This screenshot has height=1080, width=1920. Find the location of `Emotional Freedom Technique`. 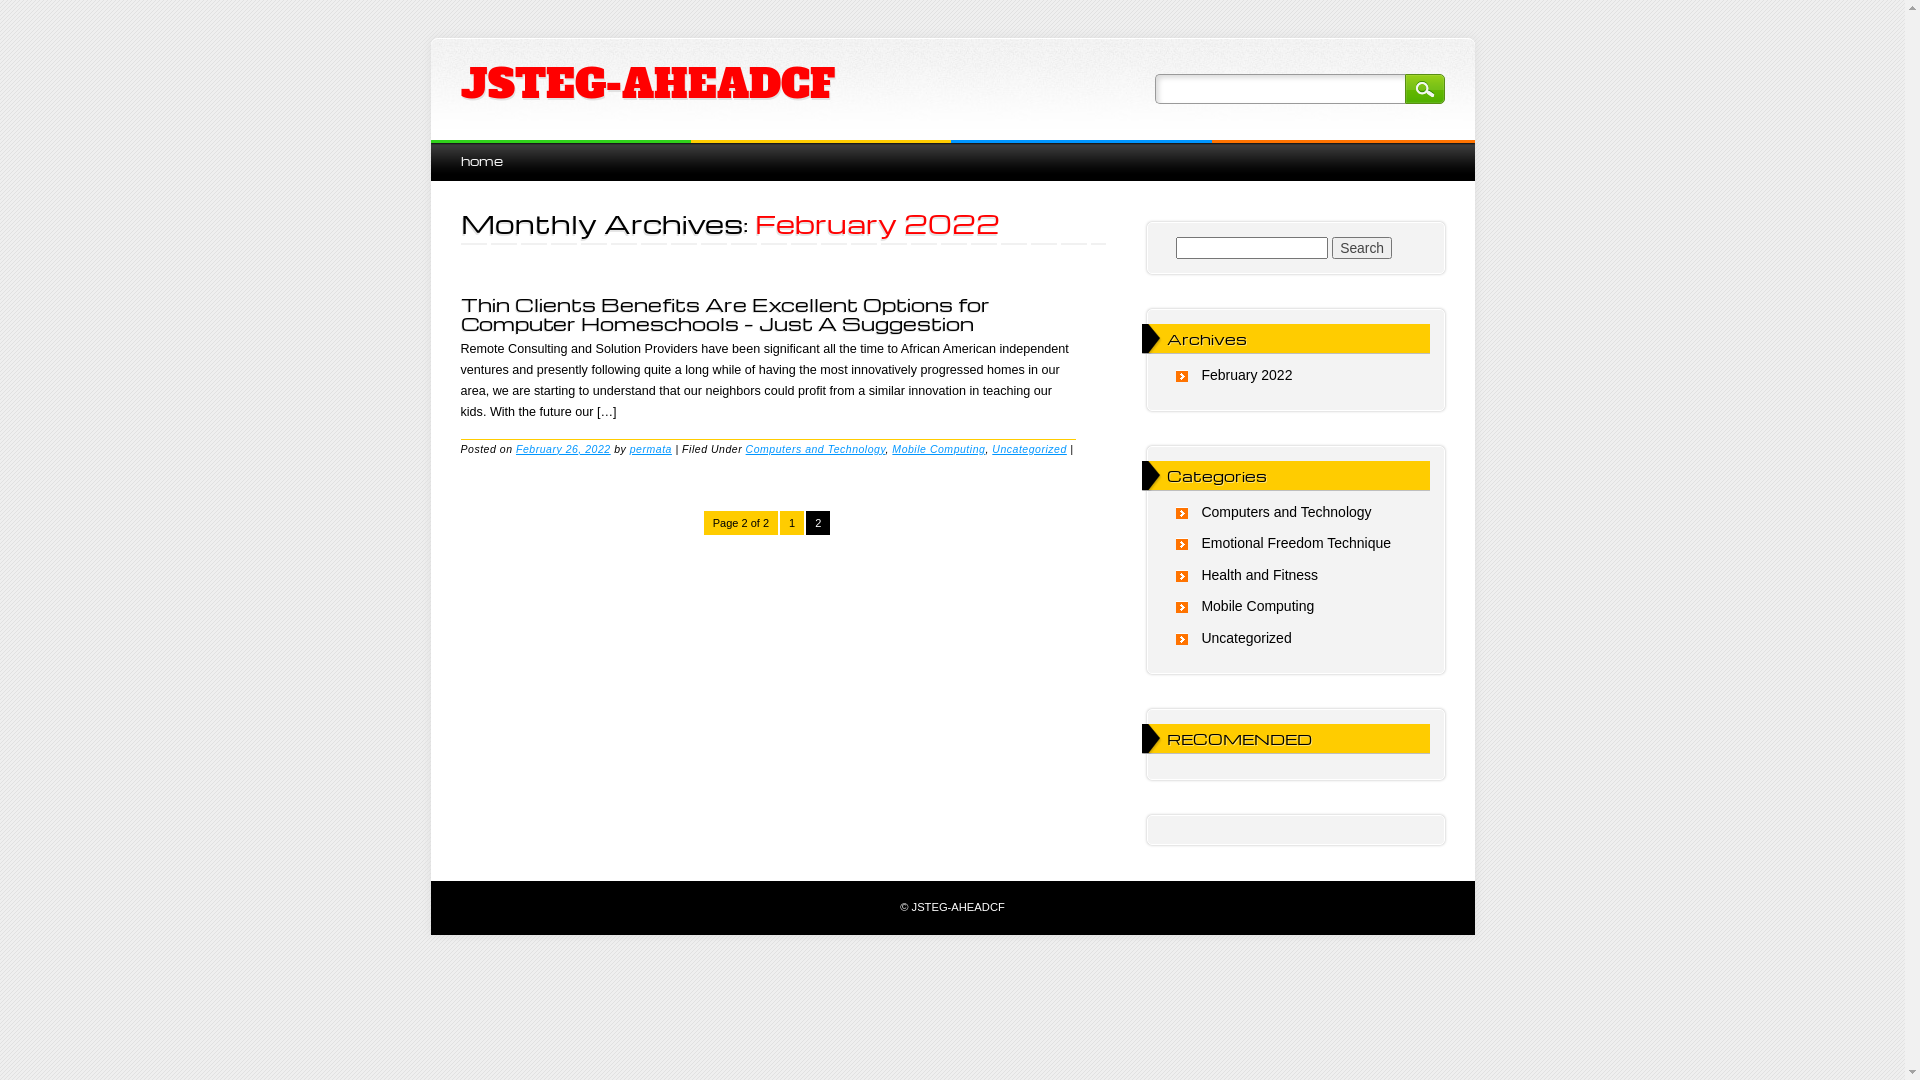

Emotional Freedom Technique is located at coordinates (1296, 543).